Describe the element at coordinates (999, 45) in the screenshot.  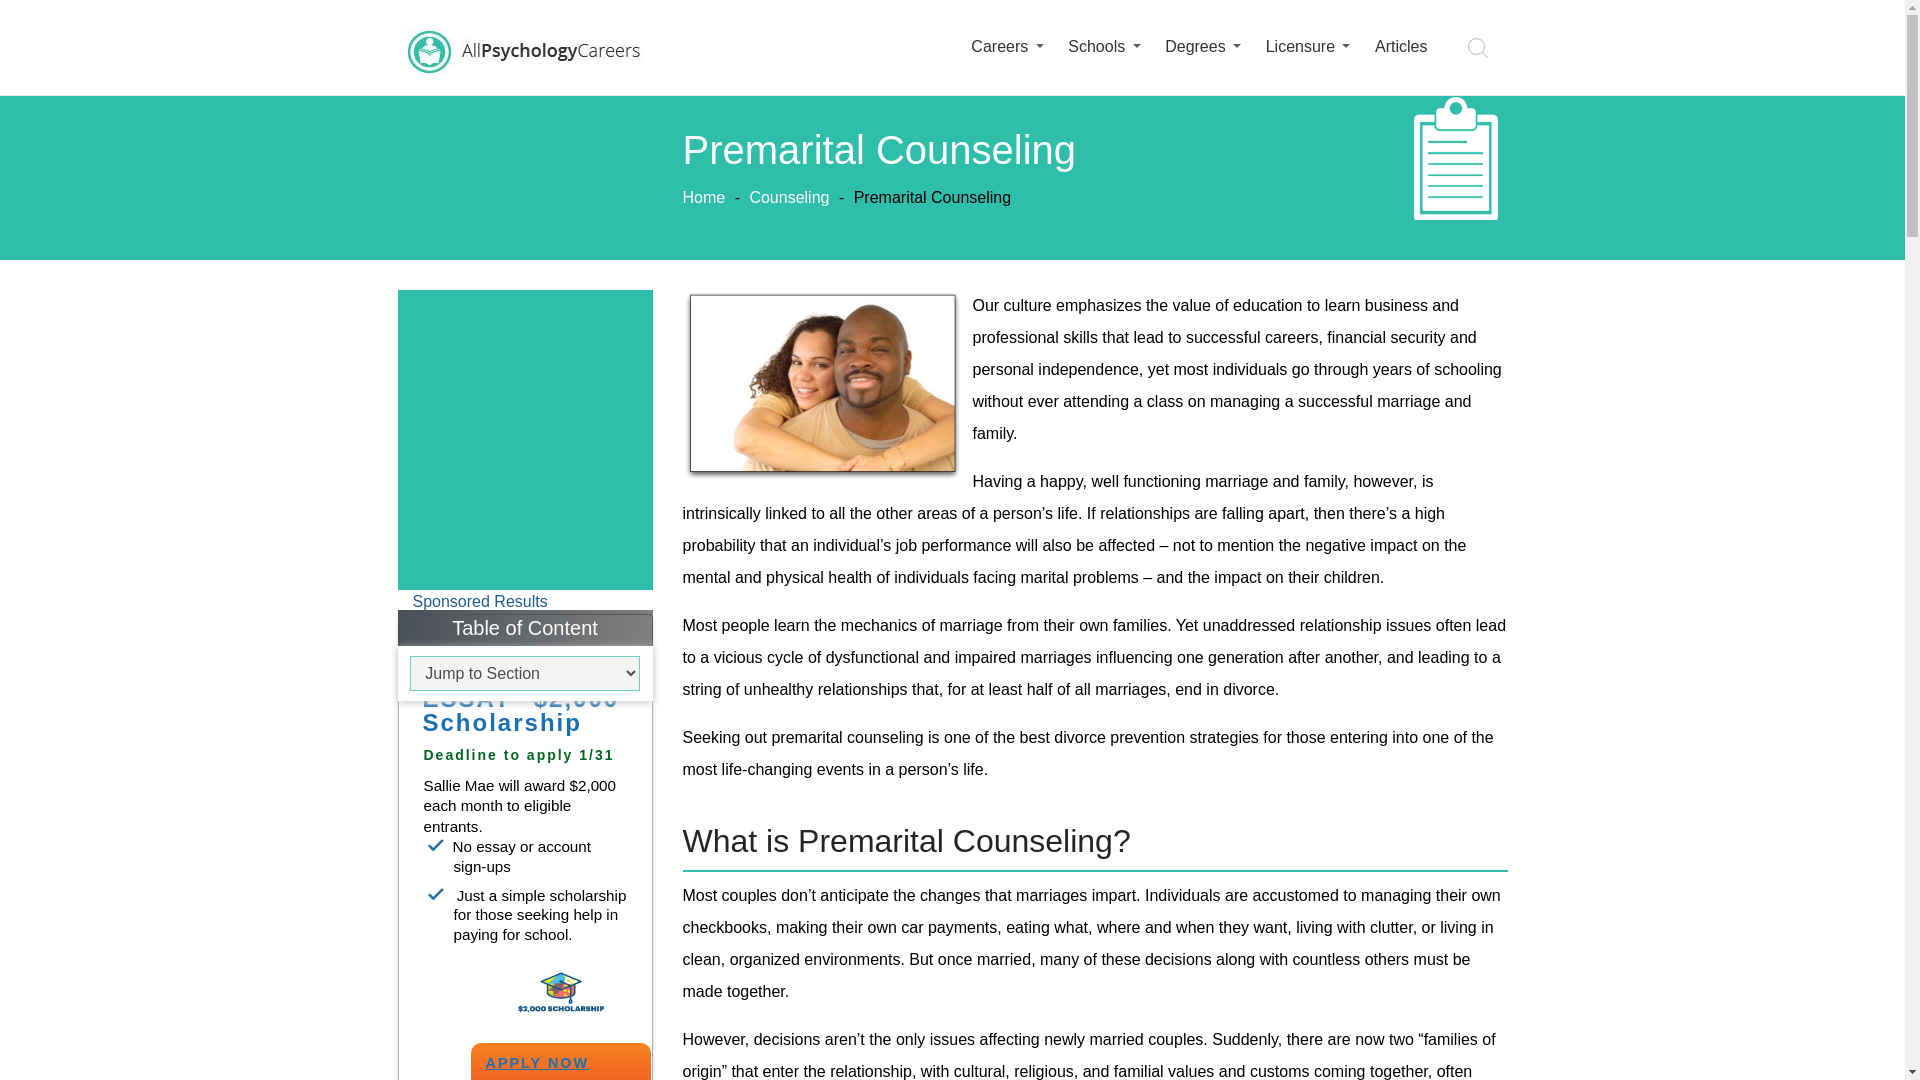
I see `Careers` at that location.